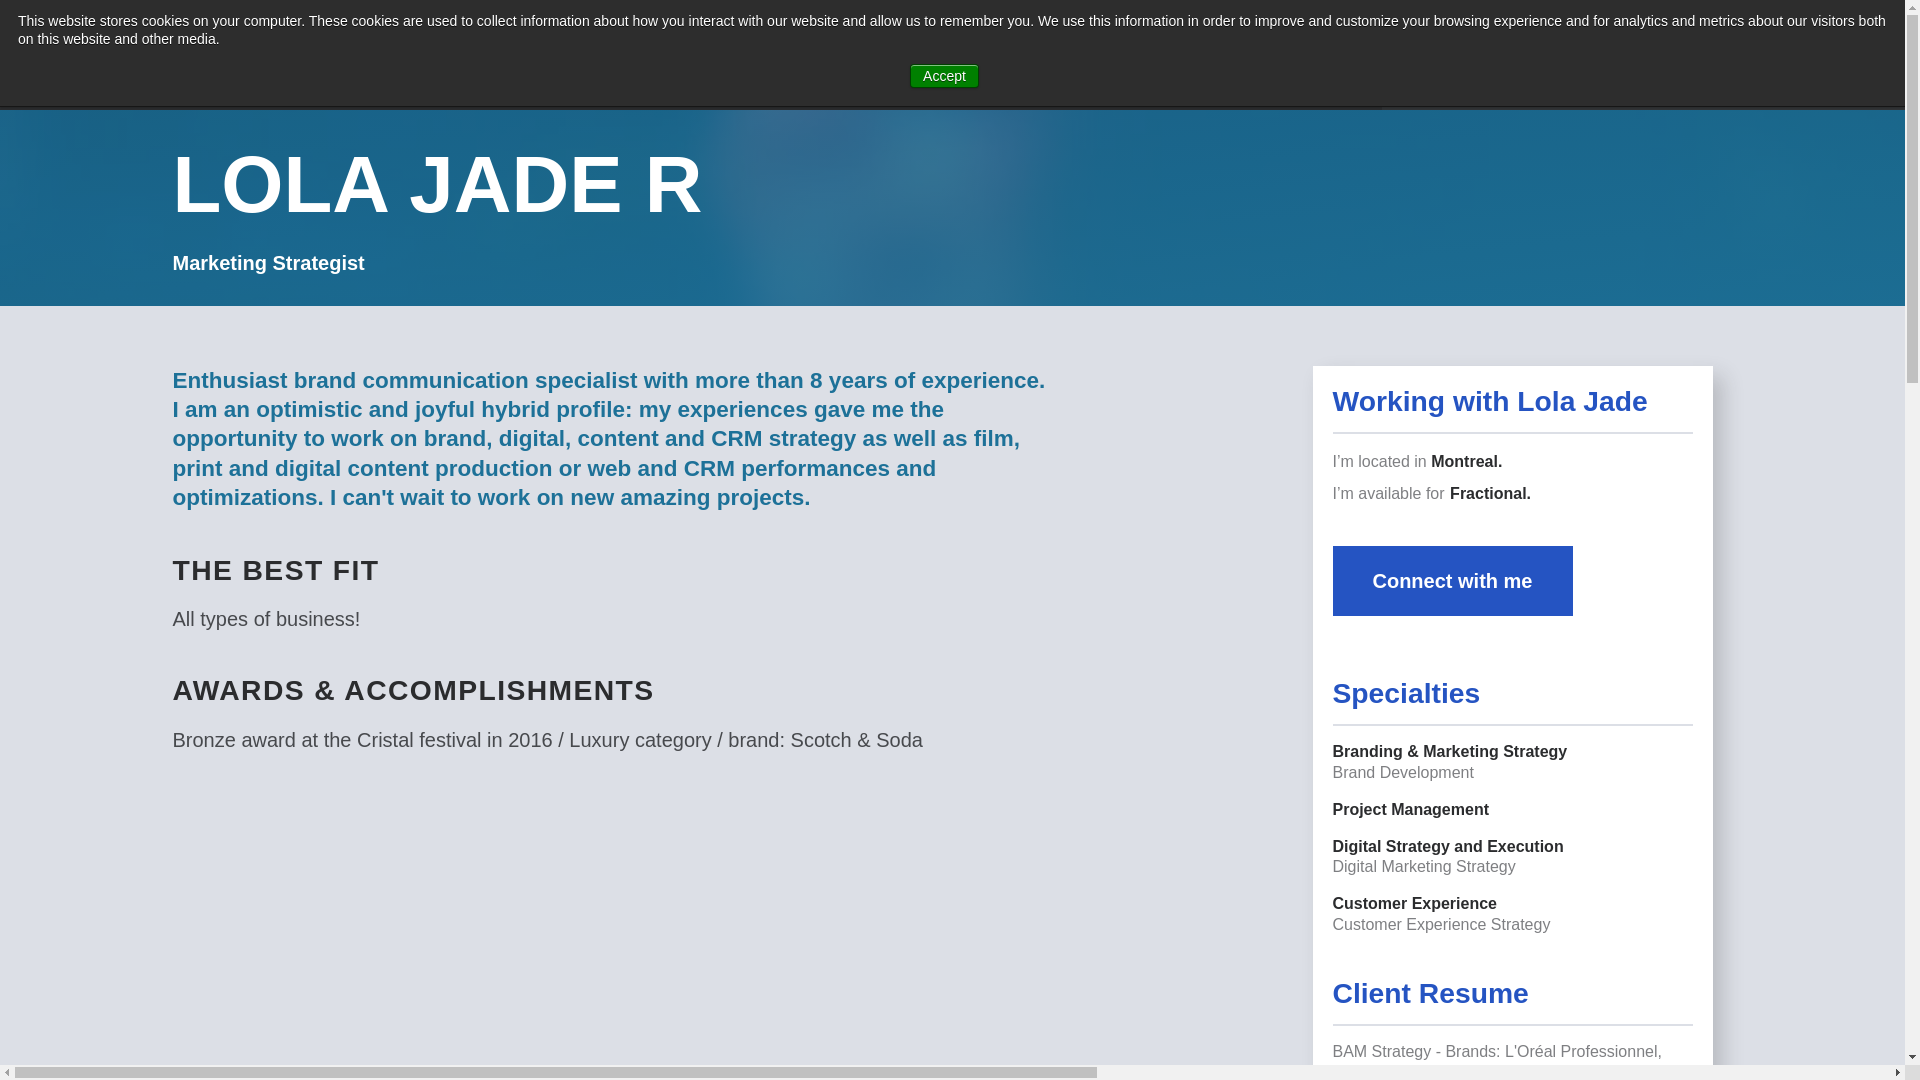 Image resolution: width=1920 pixels, height=1080 pixels. I want to click on GIGENOMICS, so click(797, 55).